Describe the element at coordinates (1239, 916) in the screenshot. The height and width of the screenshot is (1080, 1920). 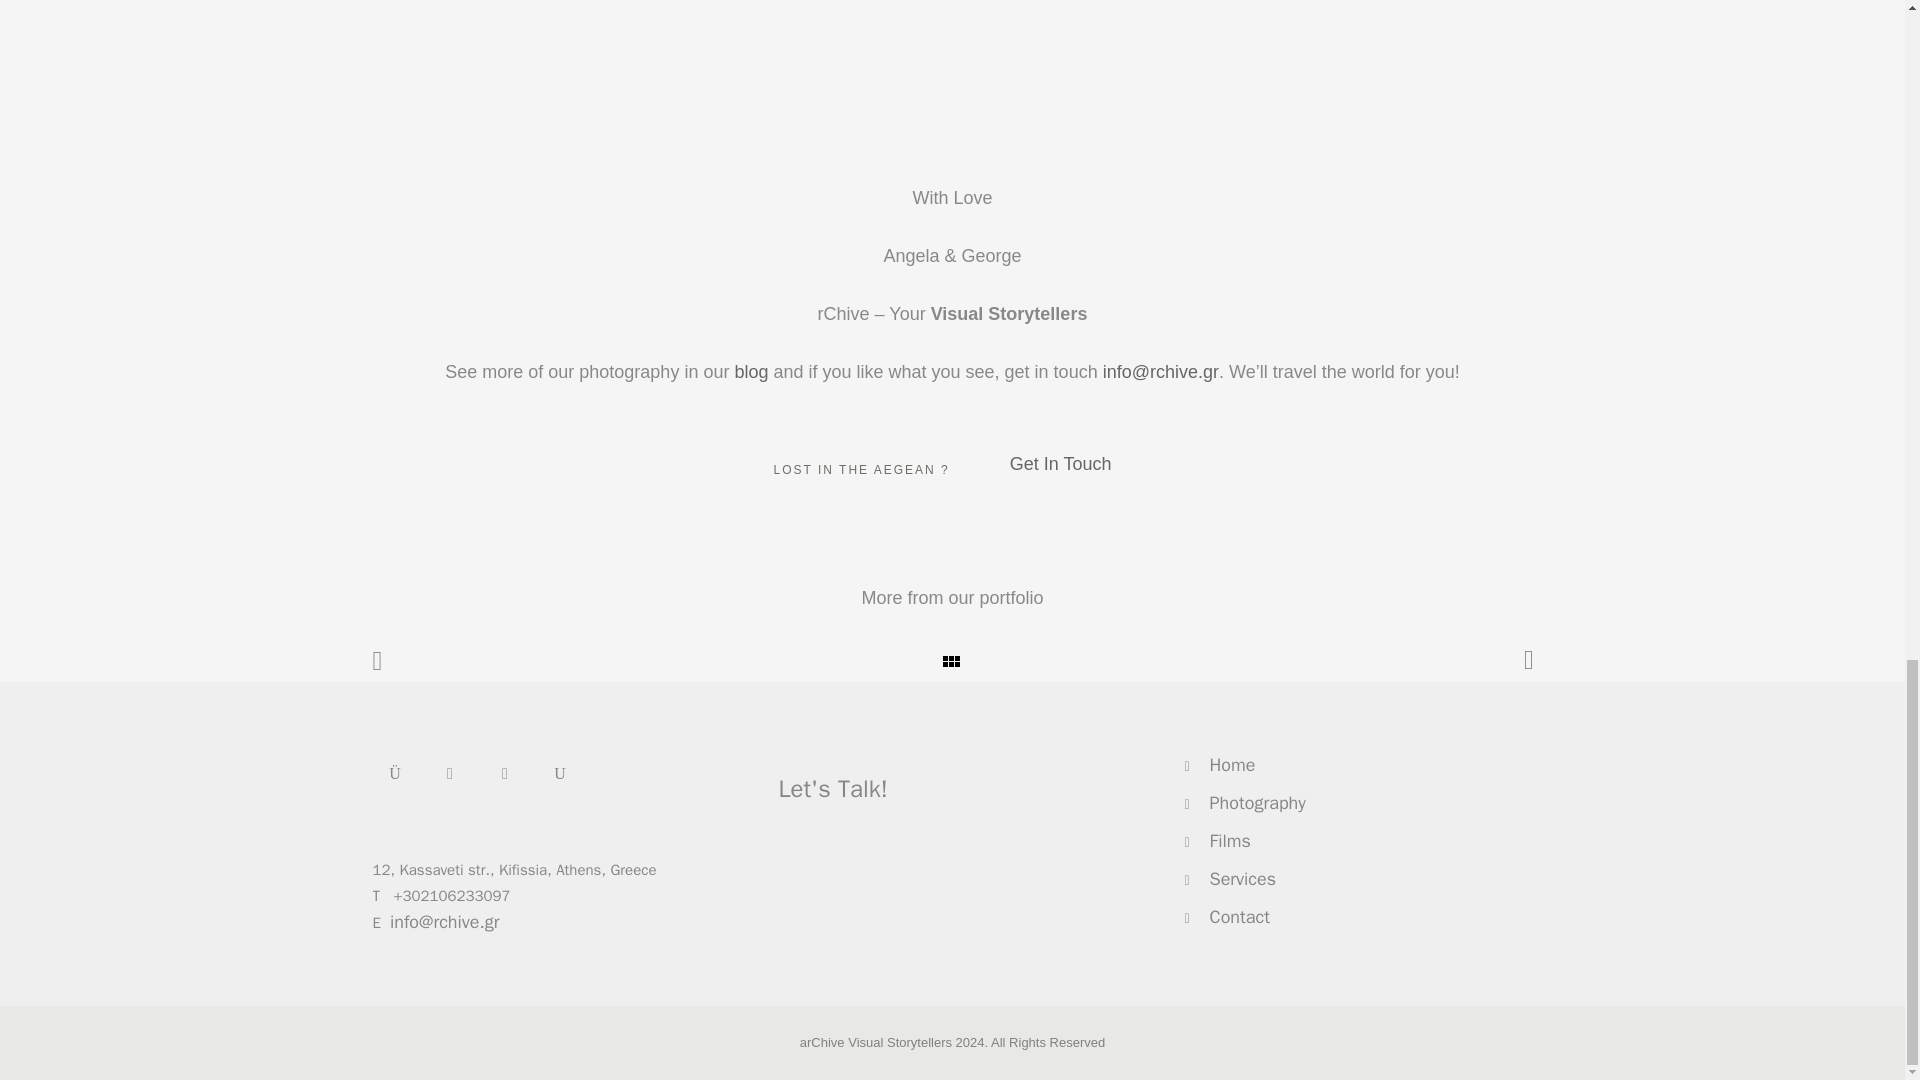
I see `Contact` at that location.